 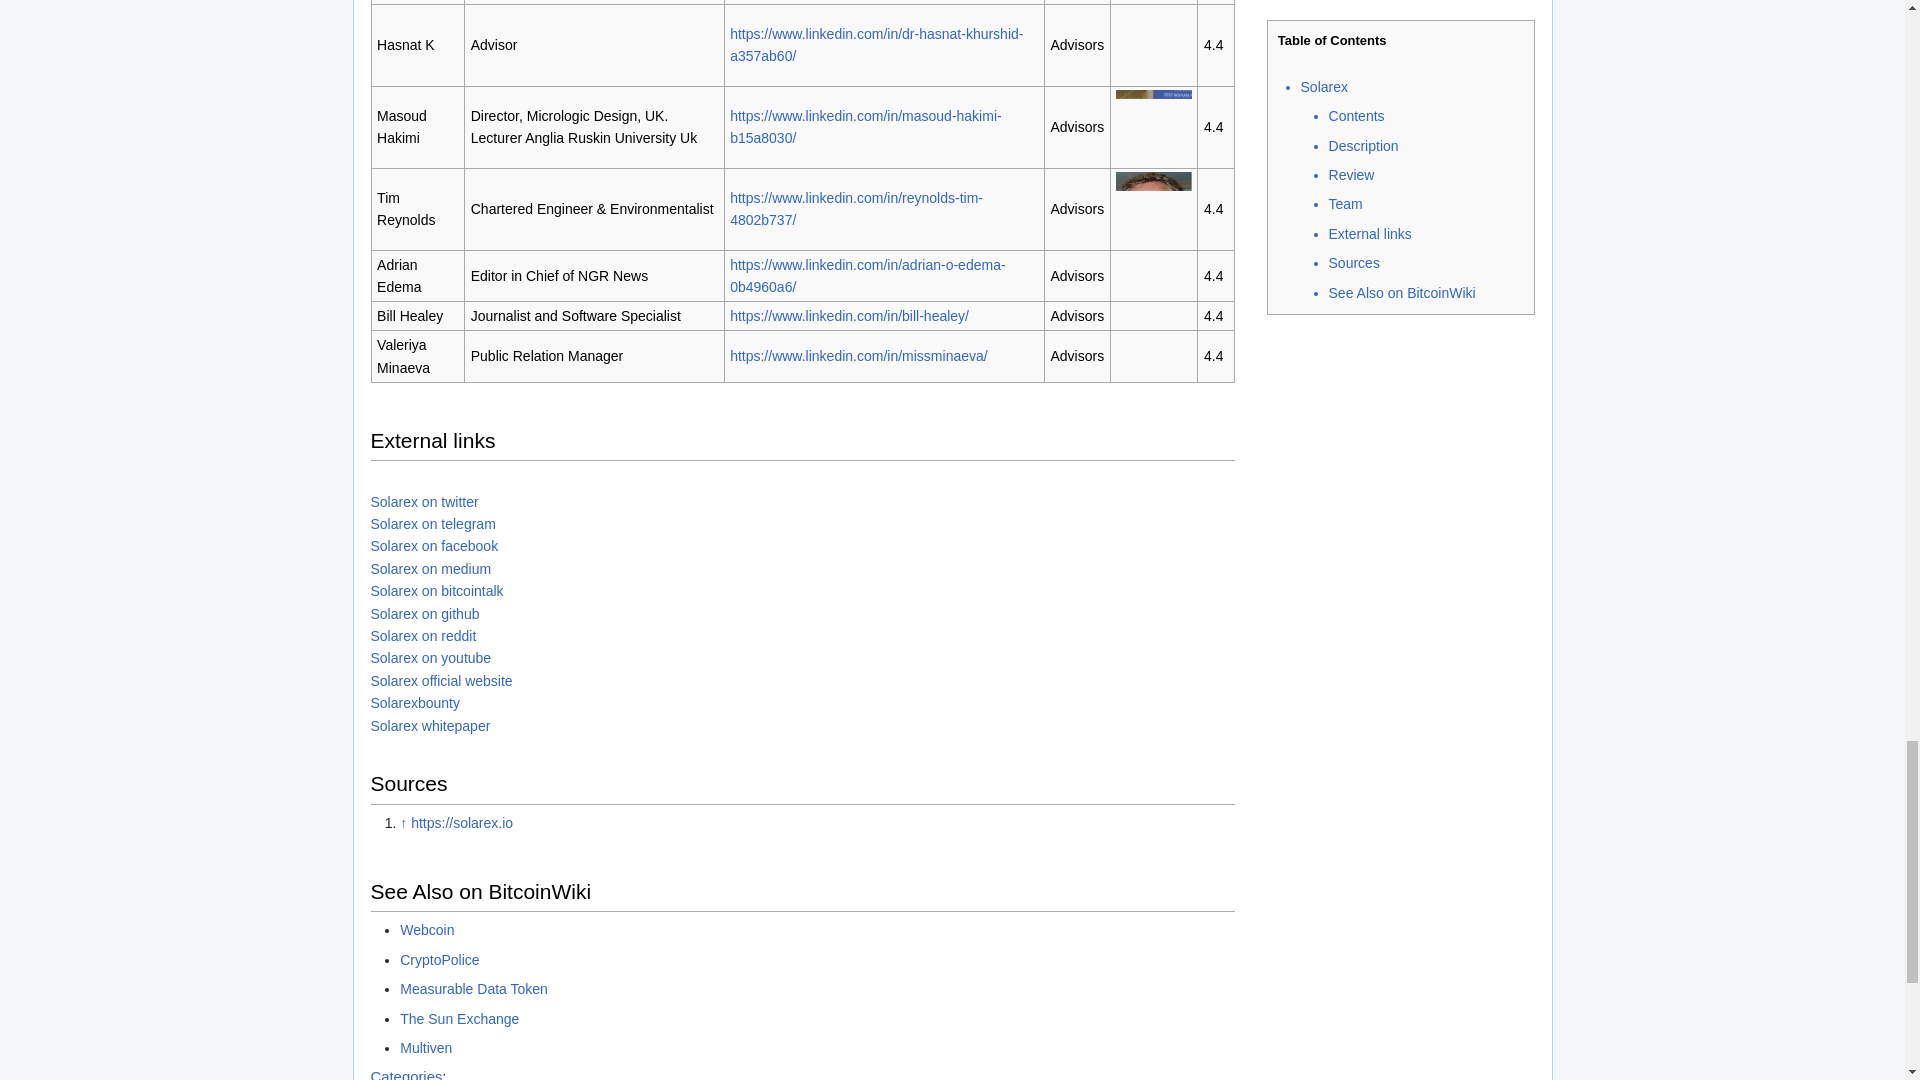 I want to click on Solarexbounty, so click(x=415, y=702).